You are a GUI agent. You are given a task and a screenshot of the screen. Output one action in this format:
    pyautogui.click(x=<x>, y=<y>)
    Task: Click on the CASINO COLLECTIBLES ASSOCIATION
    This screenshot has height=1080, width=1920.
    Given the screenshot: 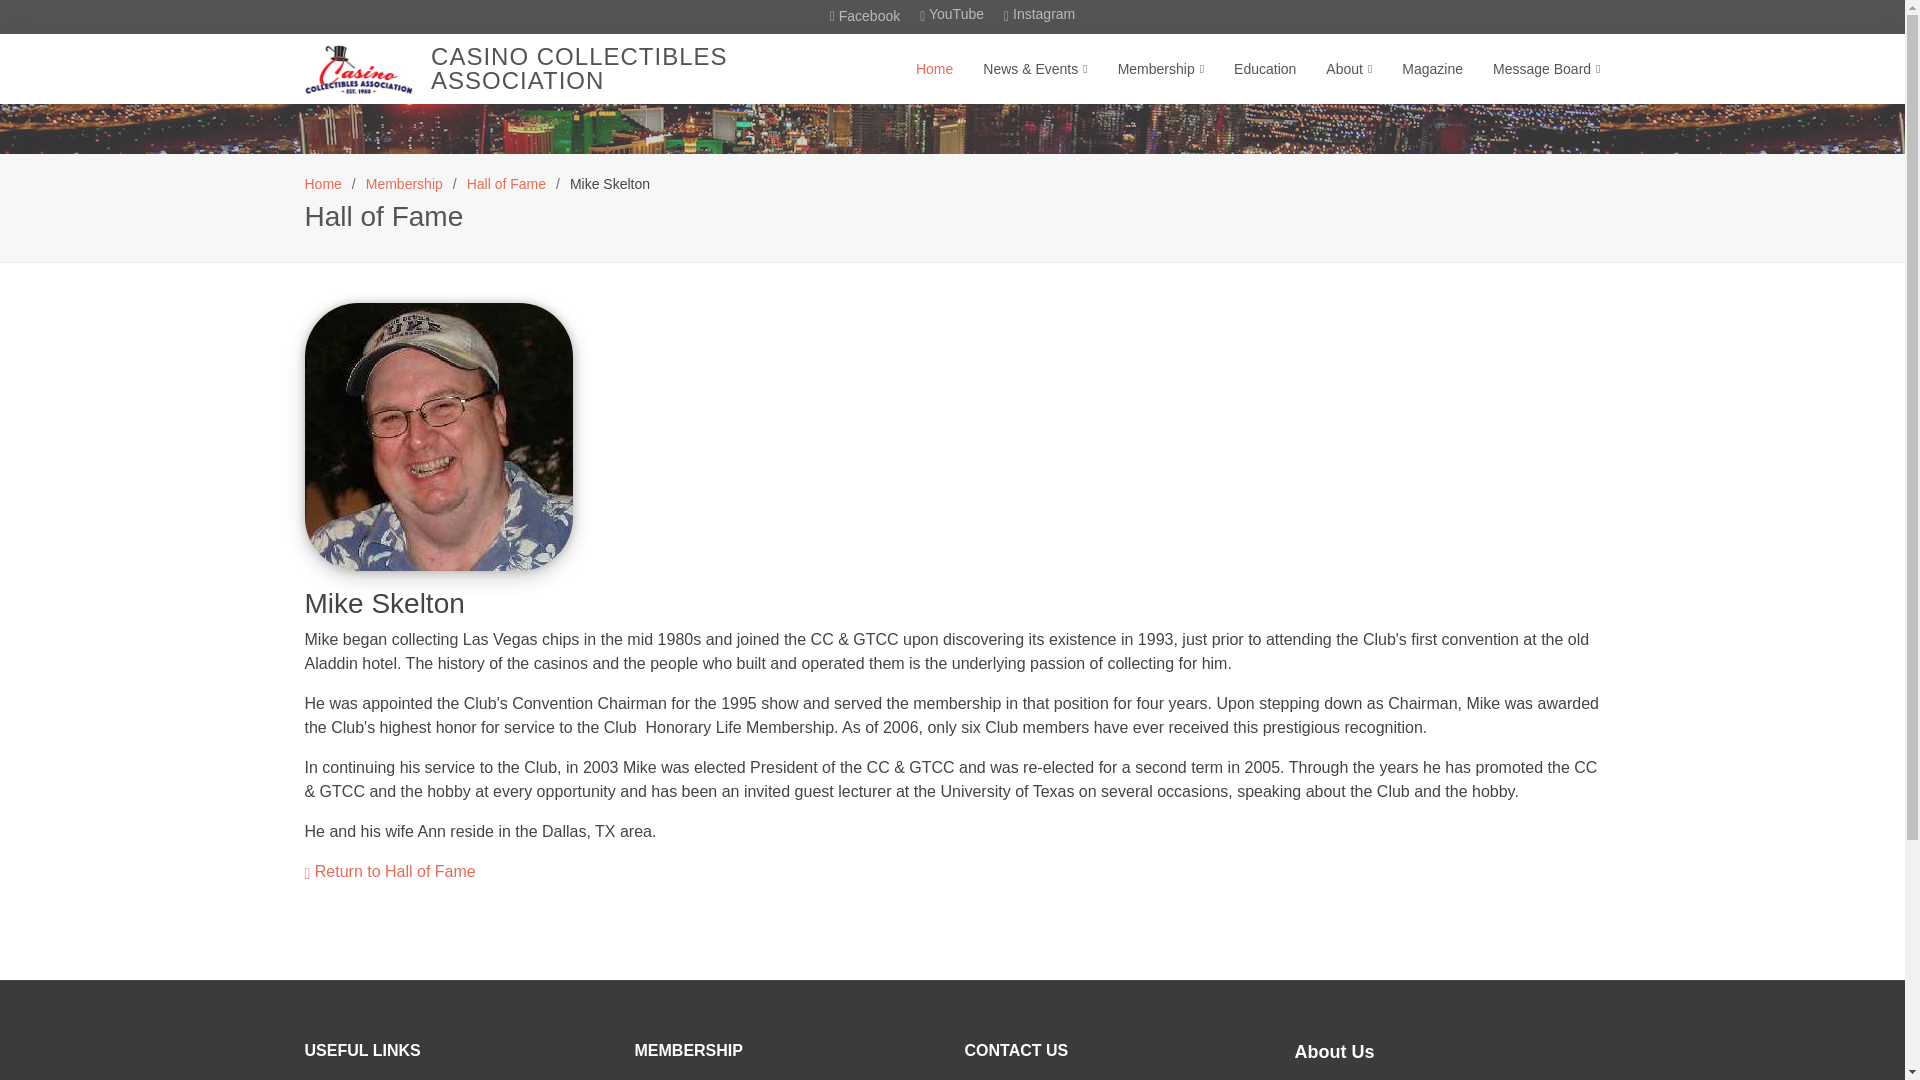 What is the action you would take?
    pyautogui.click(x=578, y=68)
    